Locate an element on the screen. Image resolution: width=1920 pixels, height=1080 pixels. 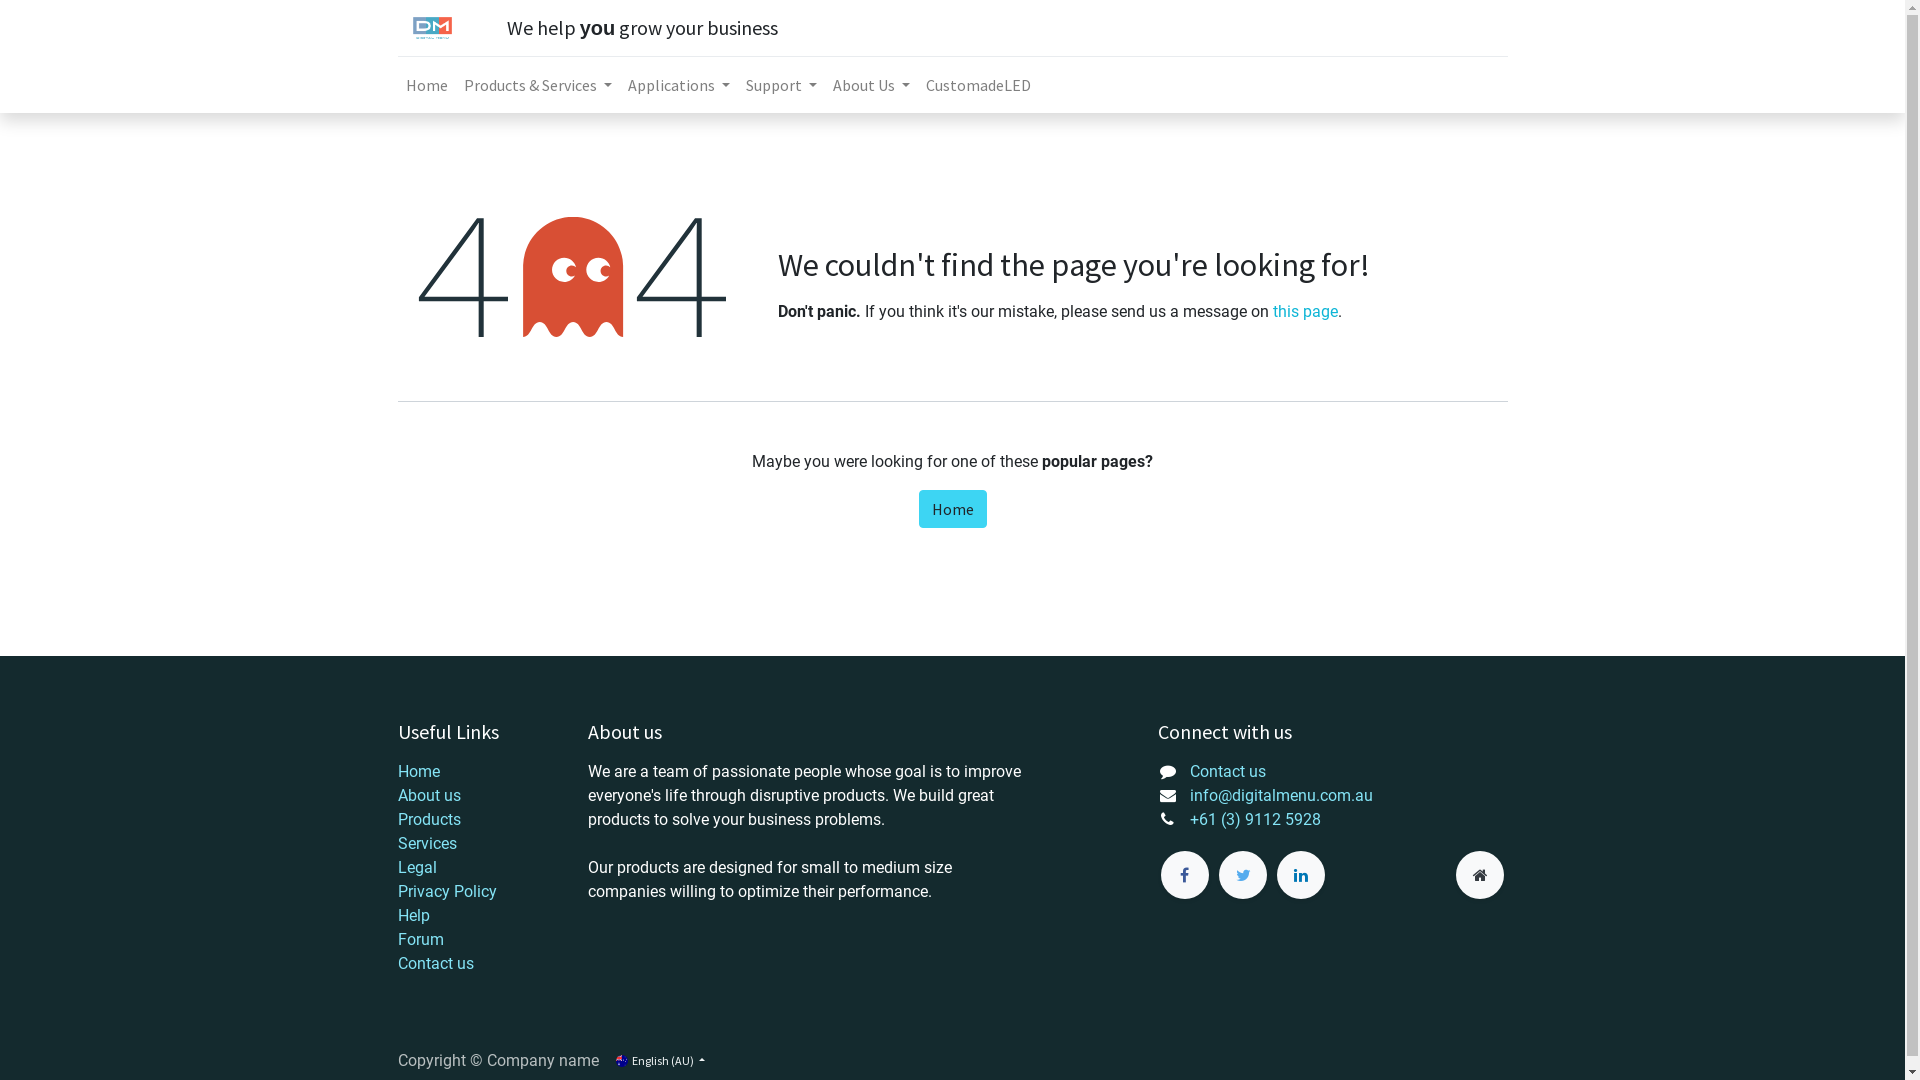
Forum is located at coordinates (421, 940).